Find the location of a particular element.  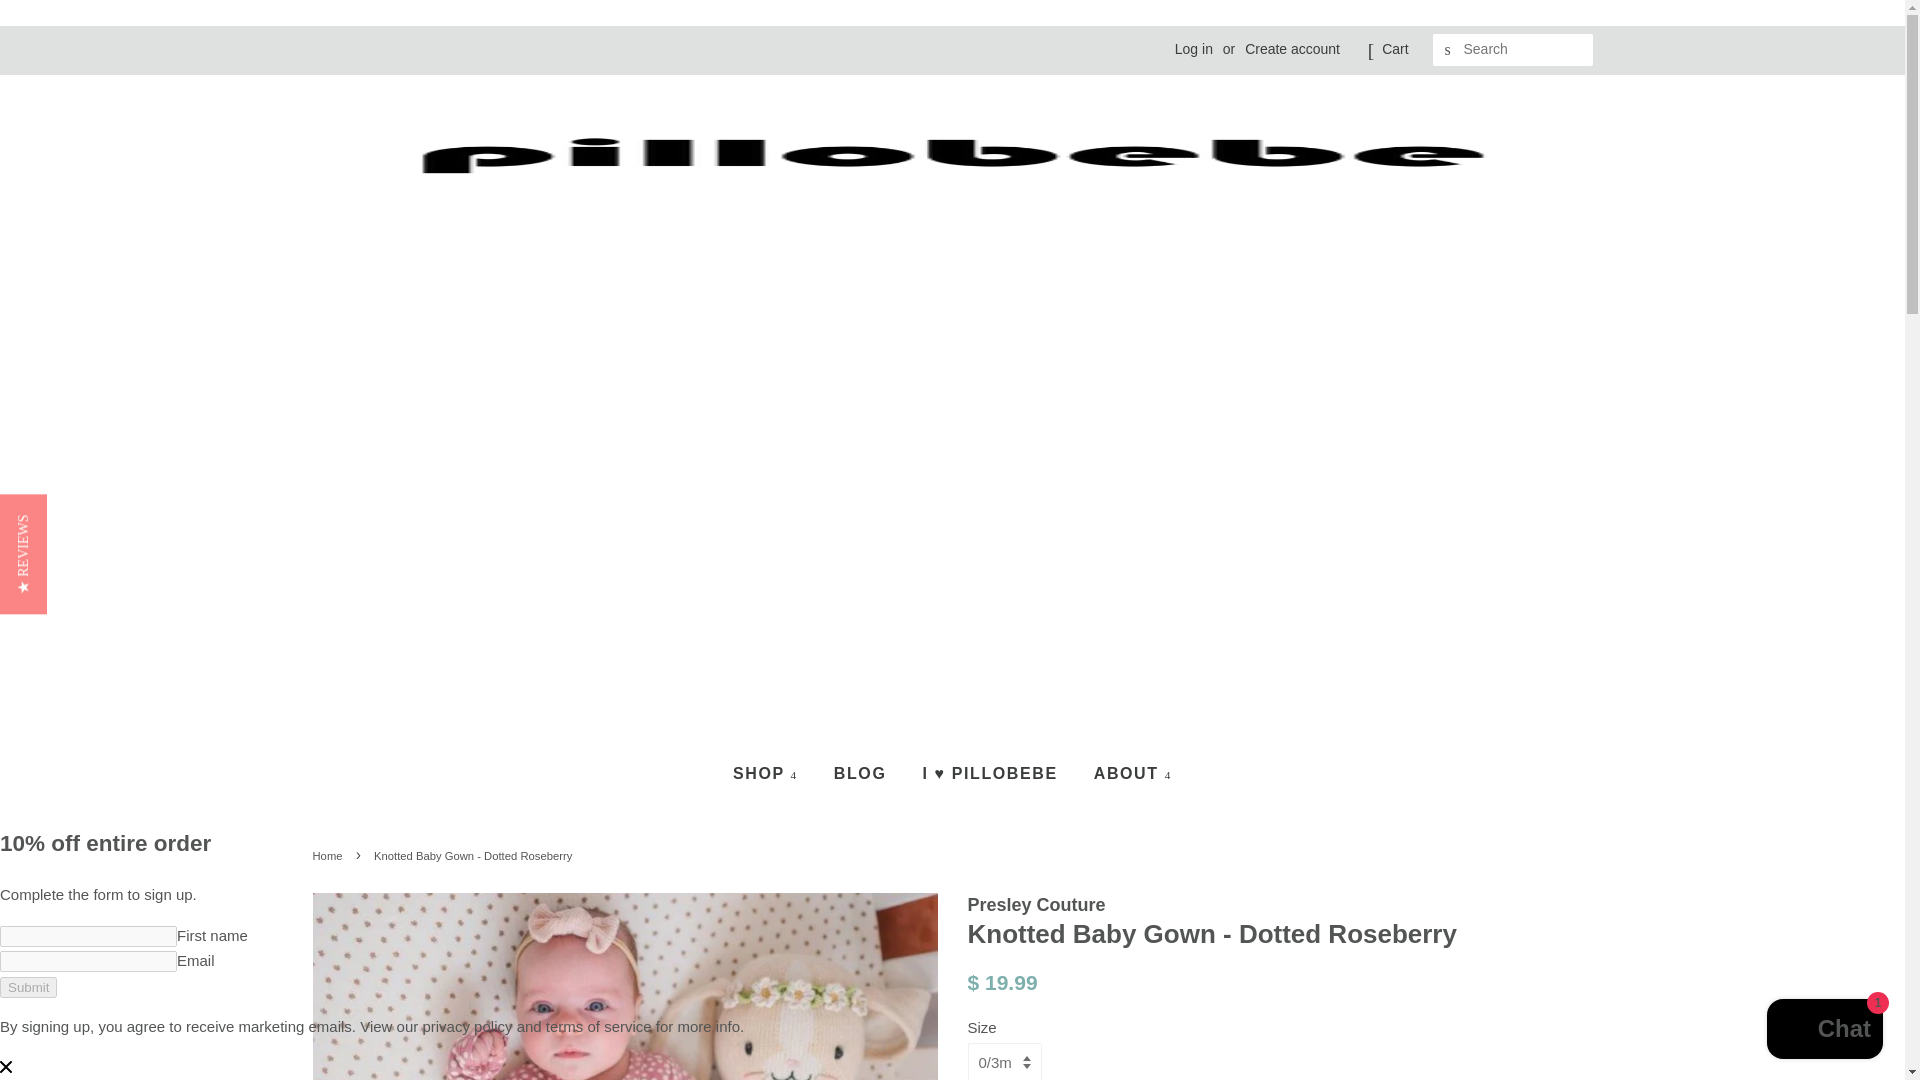

Back to the frontpage is located at coordinates (329, 855).